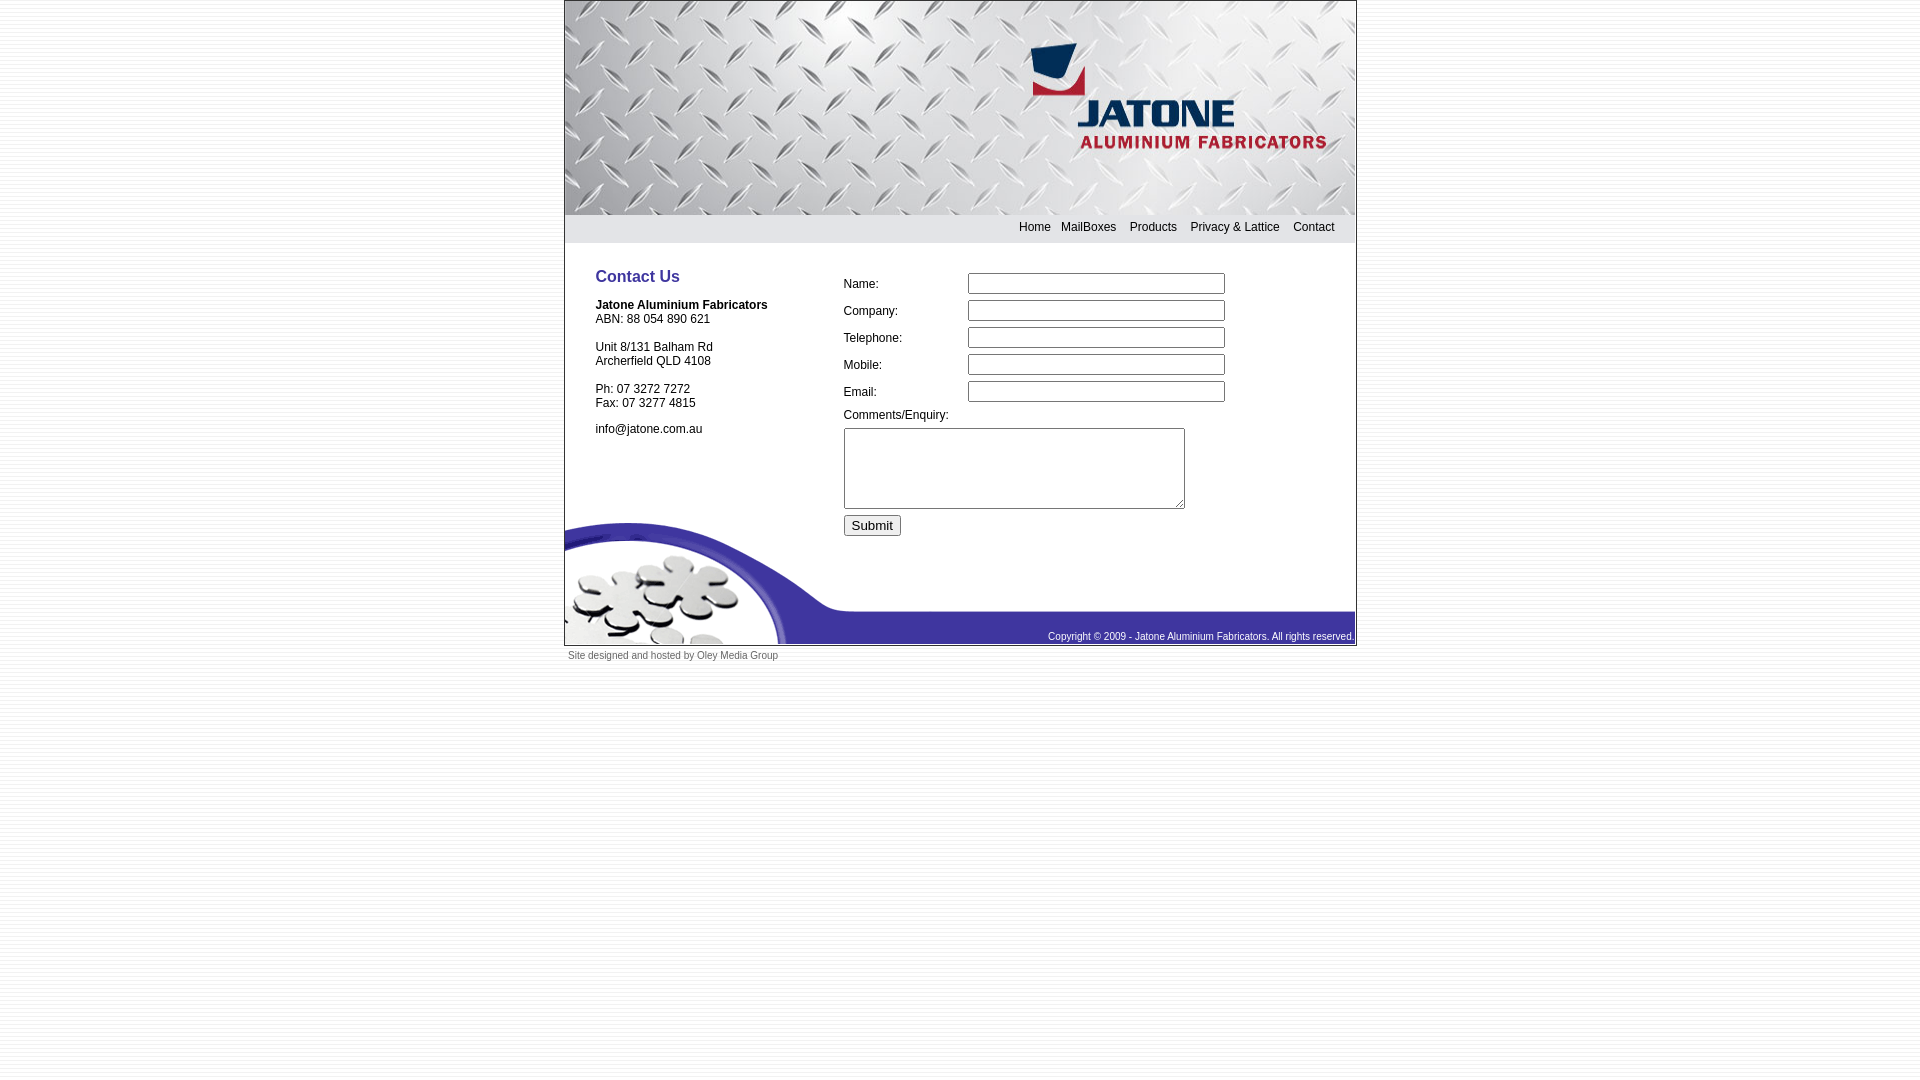 The image size is (1920, 1080). I want to click on Oley Media Group, so click(738, 656).